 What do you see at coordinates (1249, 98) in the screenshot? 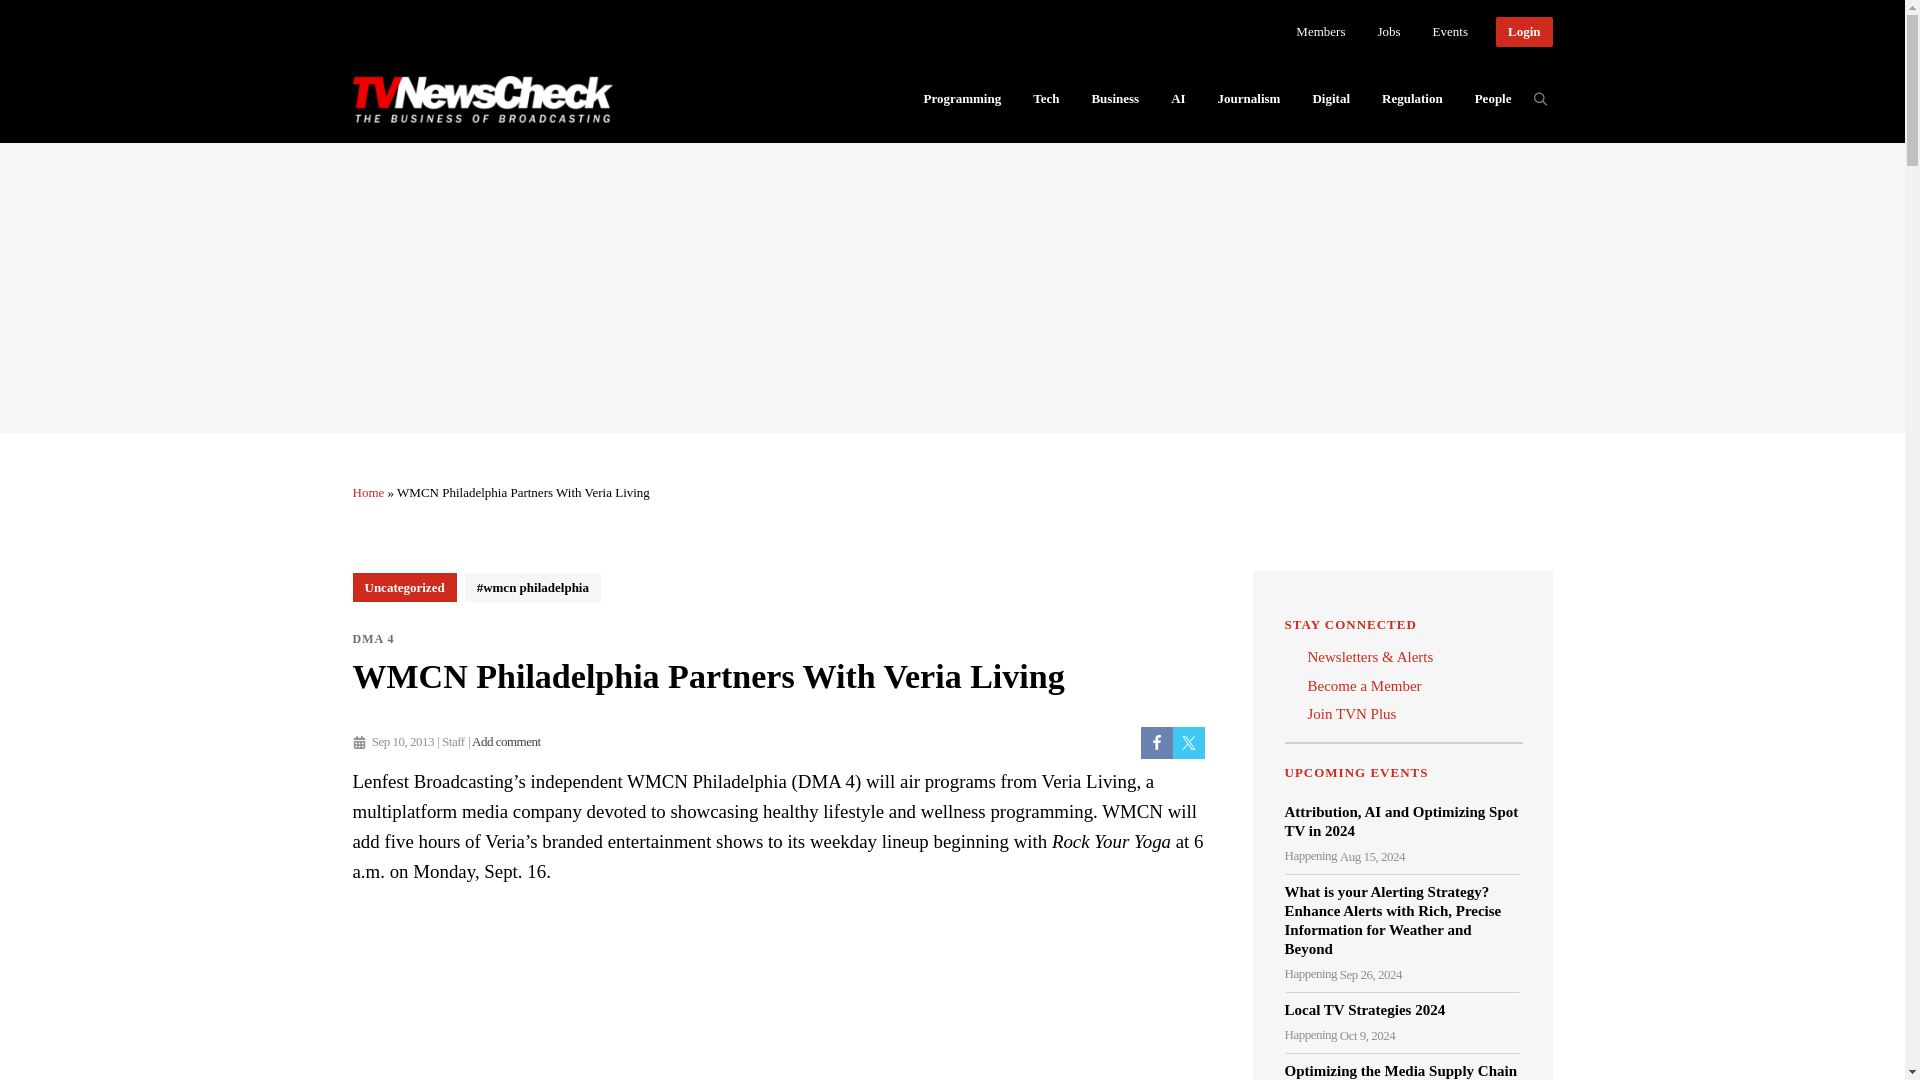
I see `Journalism` at bounding box center [1249, 98].